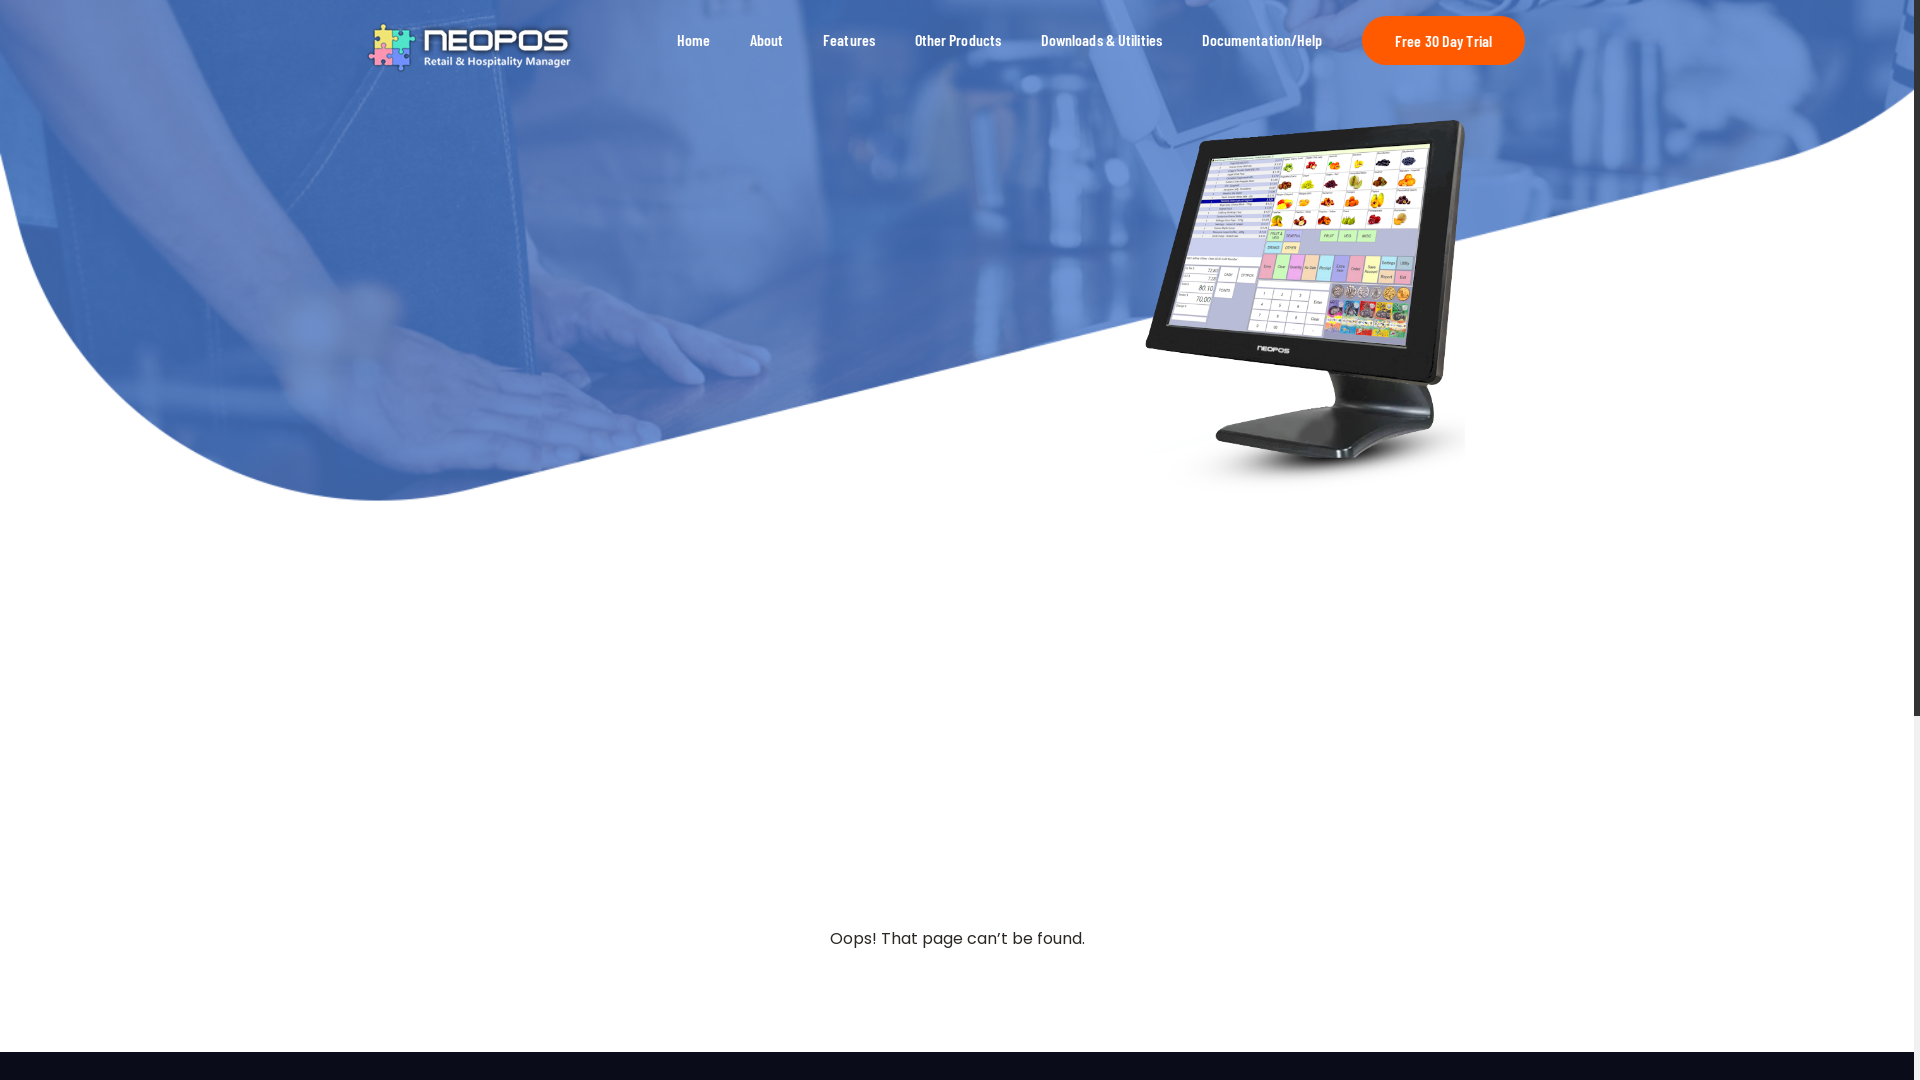 The image size is (1920, 1080). What do you see at coordinates (1262, 40) in the screenshot?
I see `Documentation/Help` at bounding box center [1262, 40].